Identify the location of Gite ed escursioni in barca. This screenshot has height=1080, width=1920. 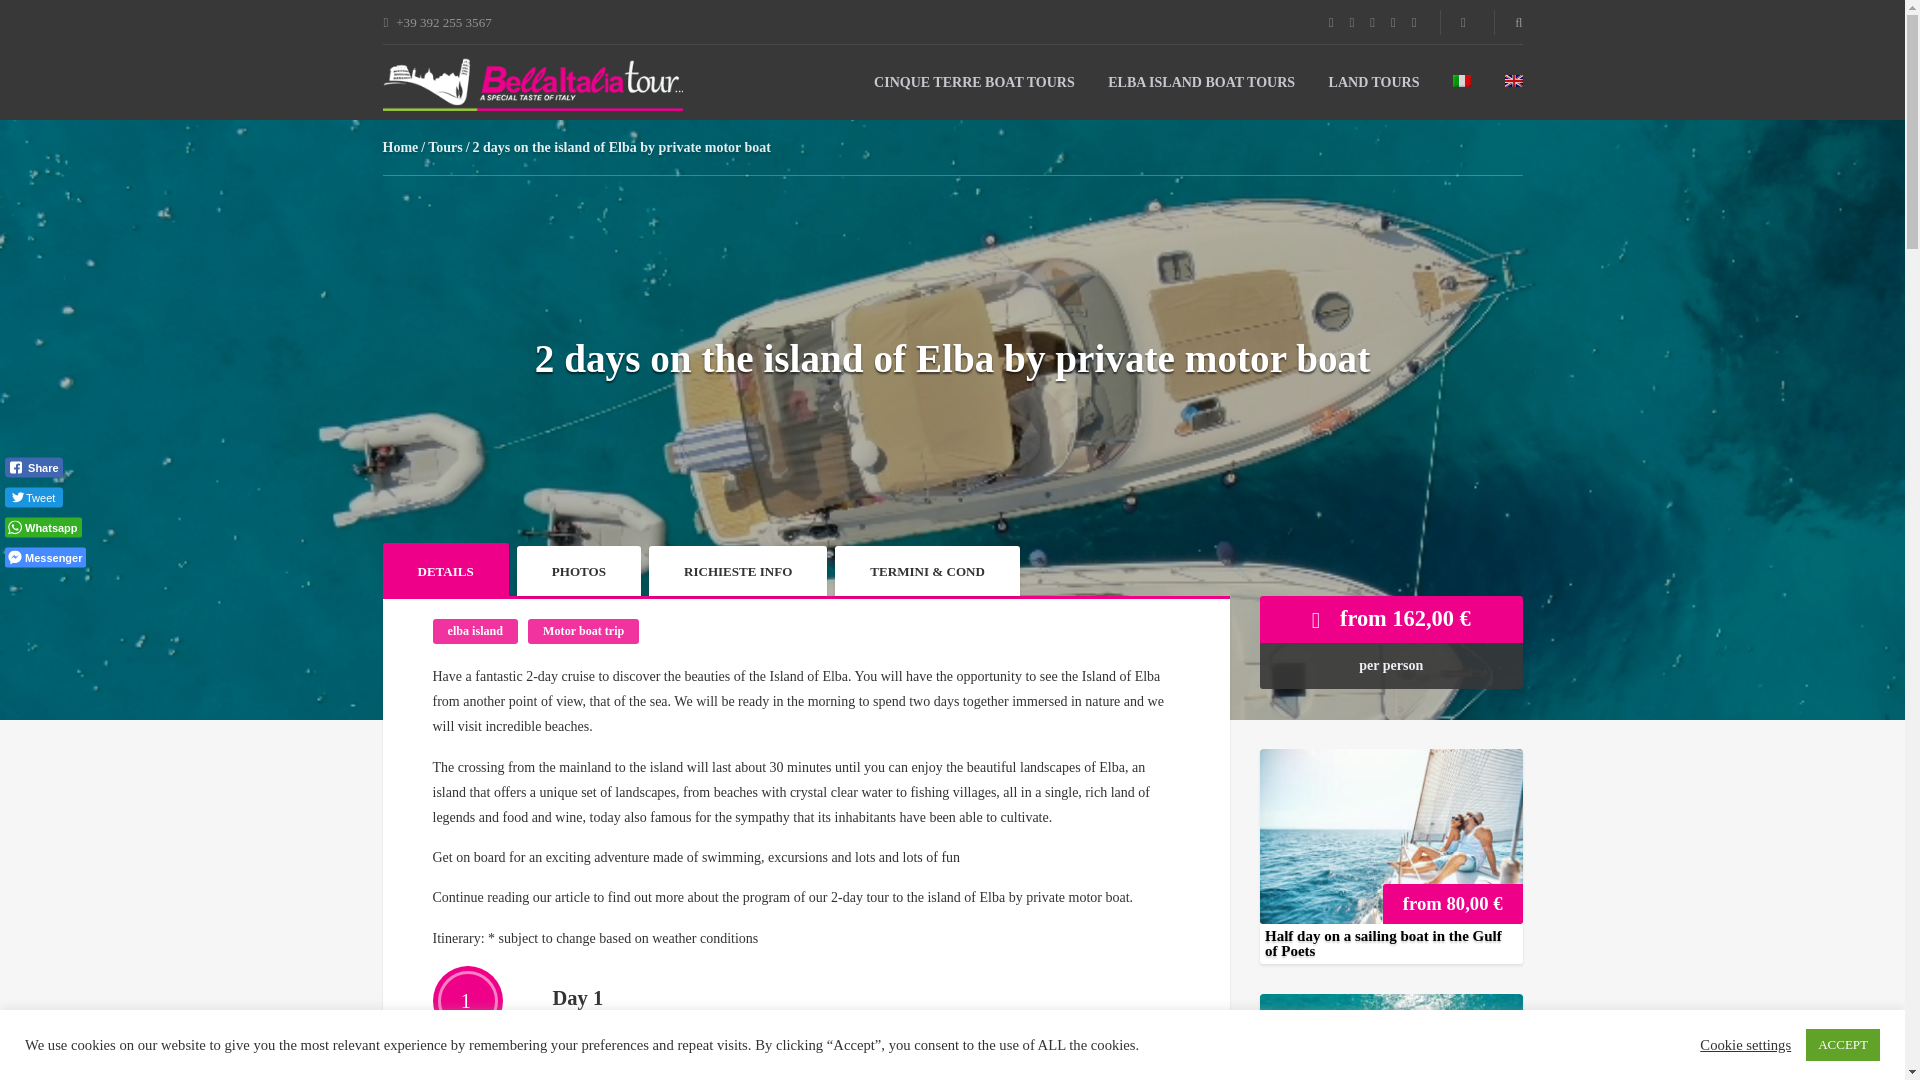
(532, 84).